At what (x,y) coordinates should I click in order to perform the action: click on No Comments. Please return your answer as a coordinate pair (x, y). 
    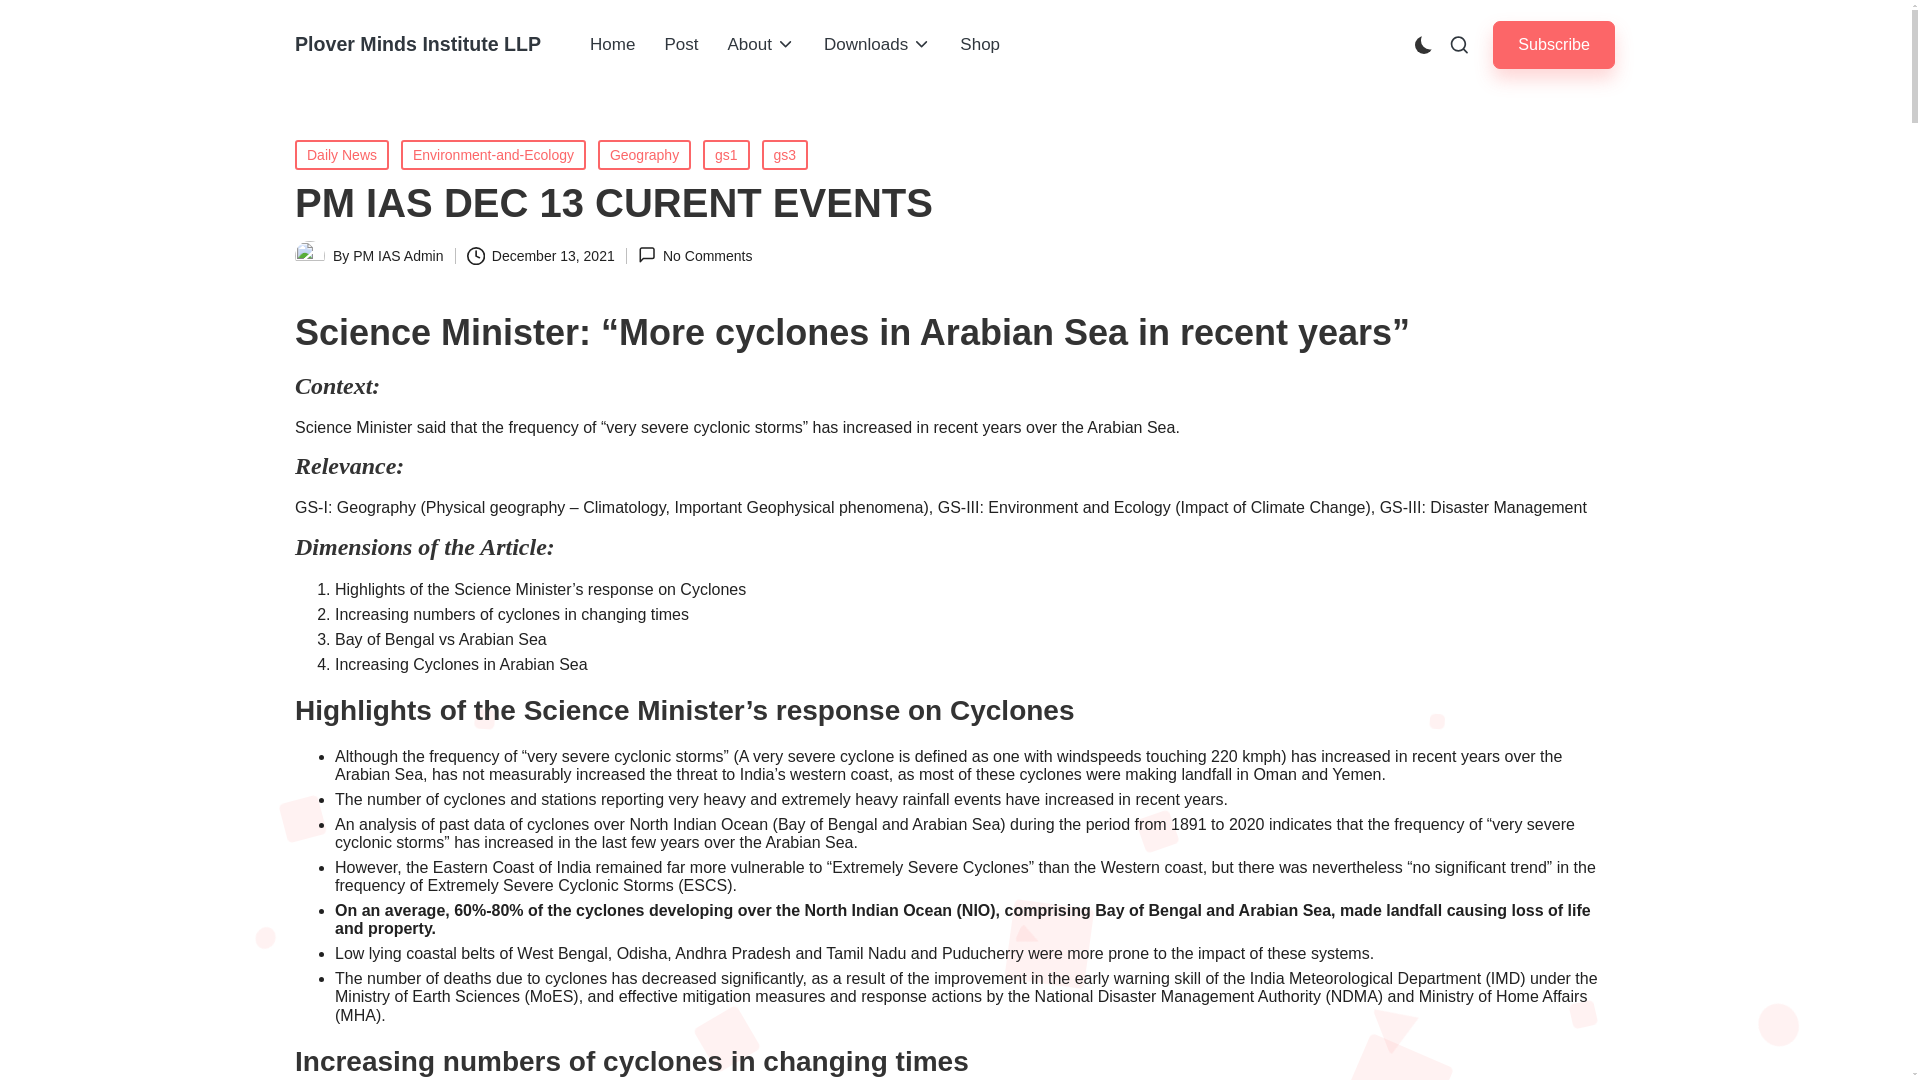
    Looking at the image, I should click on (694, 255).